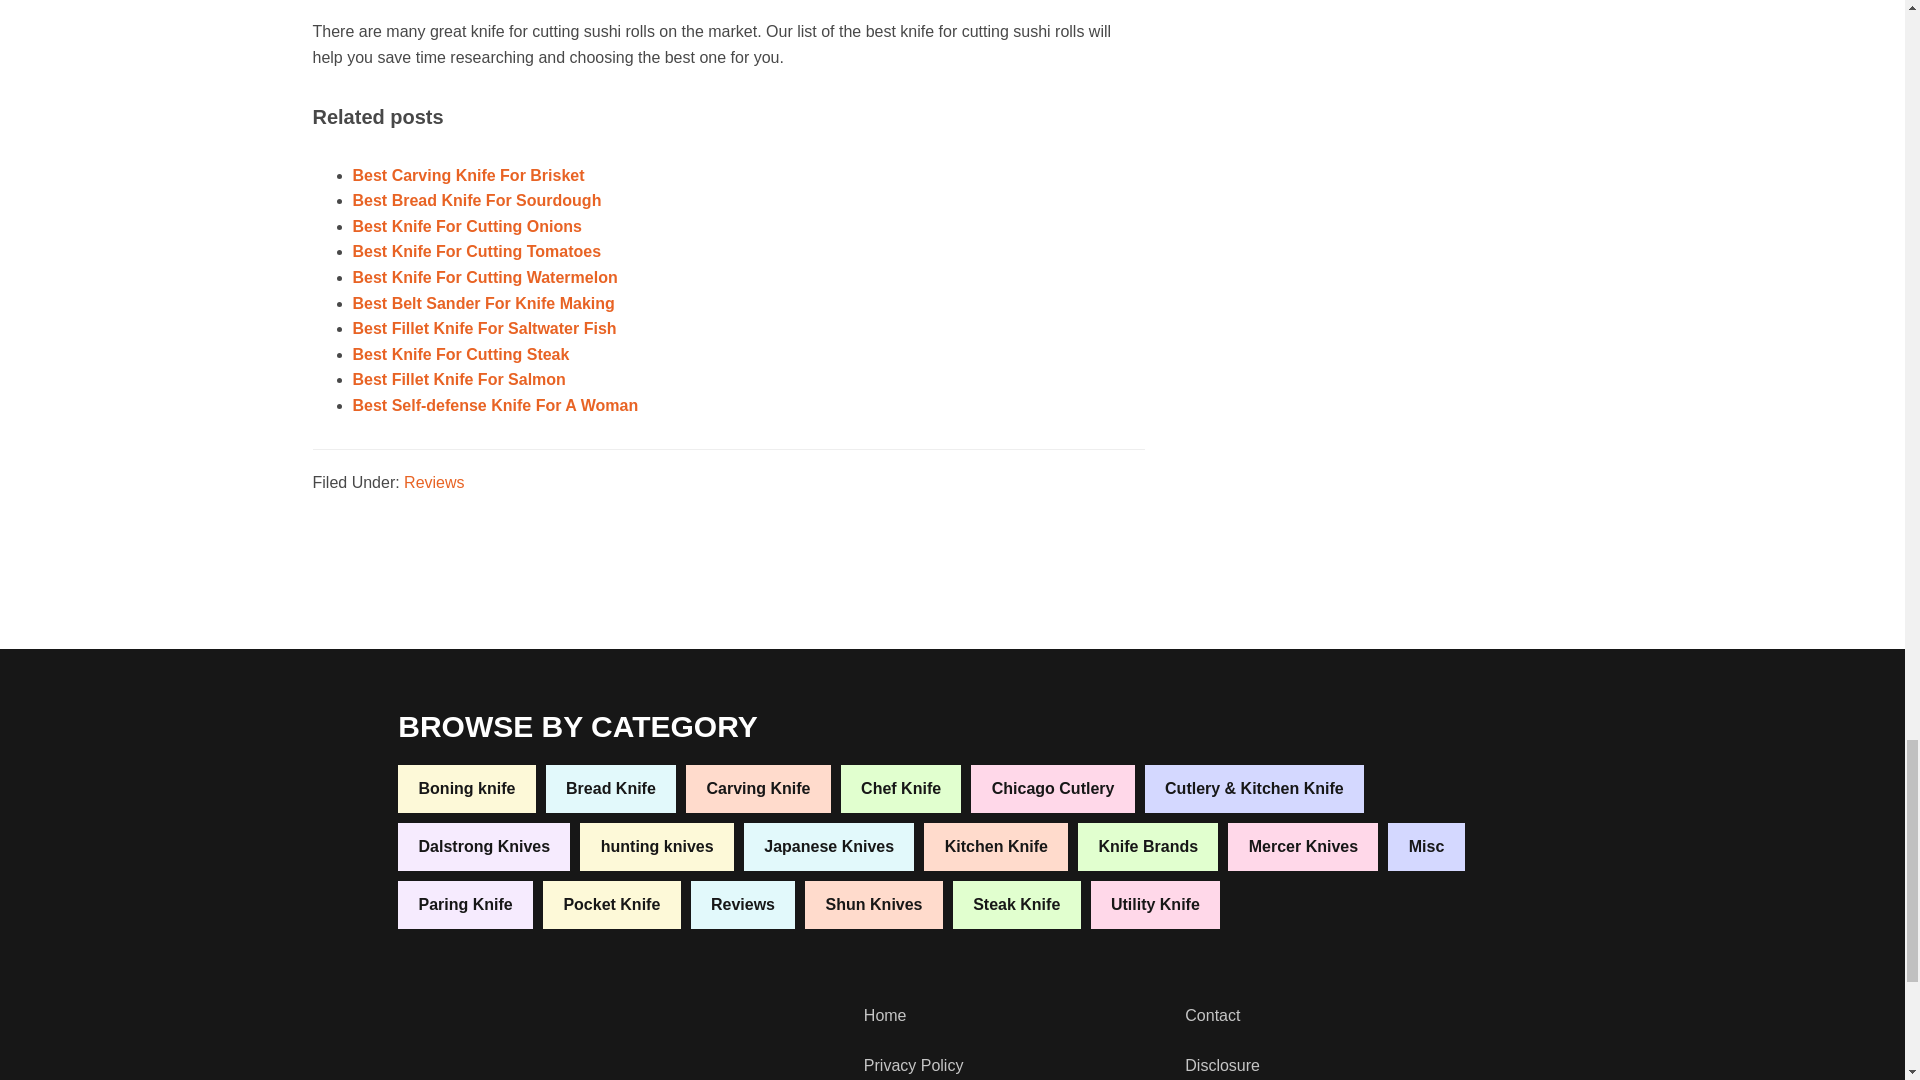 The height and width of the screenshot is (1080, 1920). Describe the element at coordinates (484, 277) in the screenshot. I see `Best Knife For Cutting Watermelon` at that location.